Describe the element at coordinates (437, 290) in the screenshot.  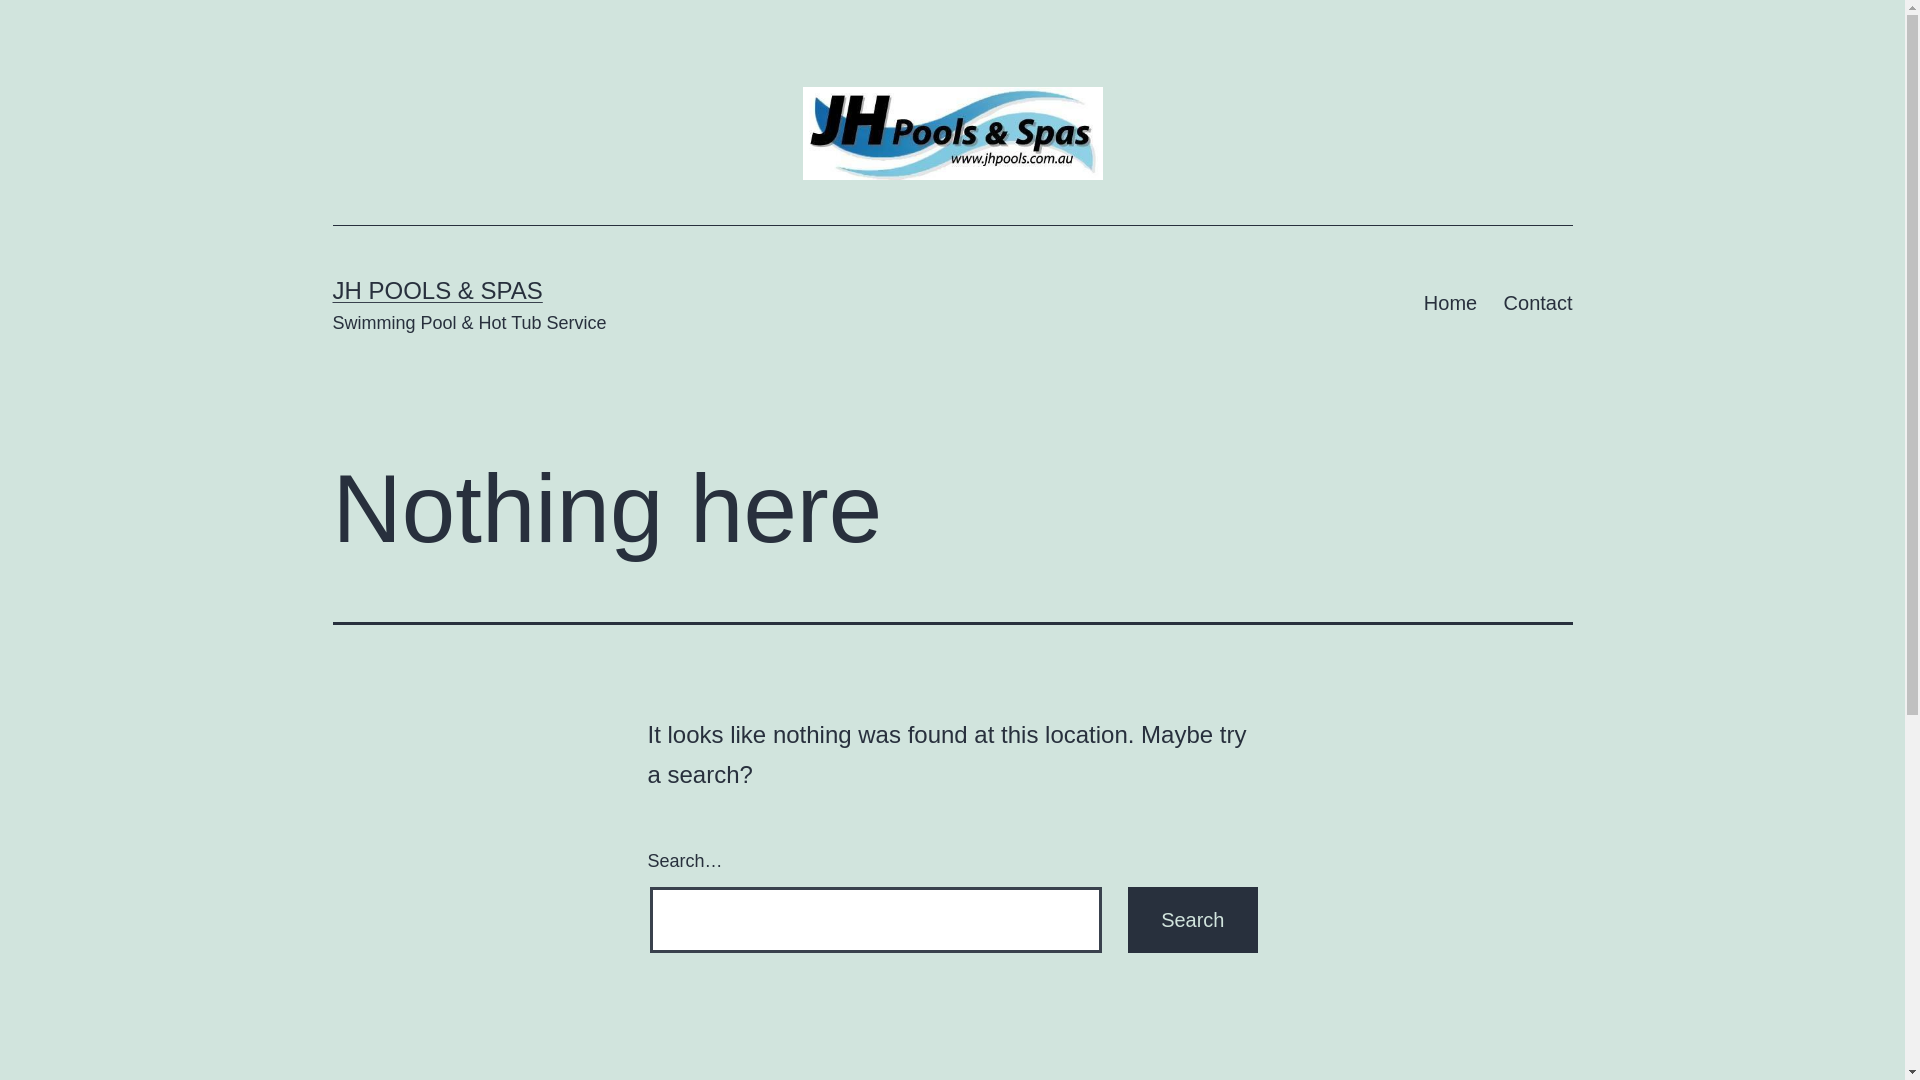
I see `JH POOLS & SPAS` at that location.